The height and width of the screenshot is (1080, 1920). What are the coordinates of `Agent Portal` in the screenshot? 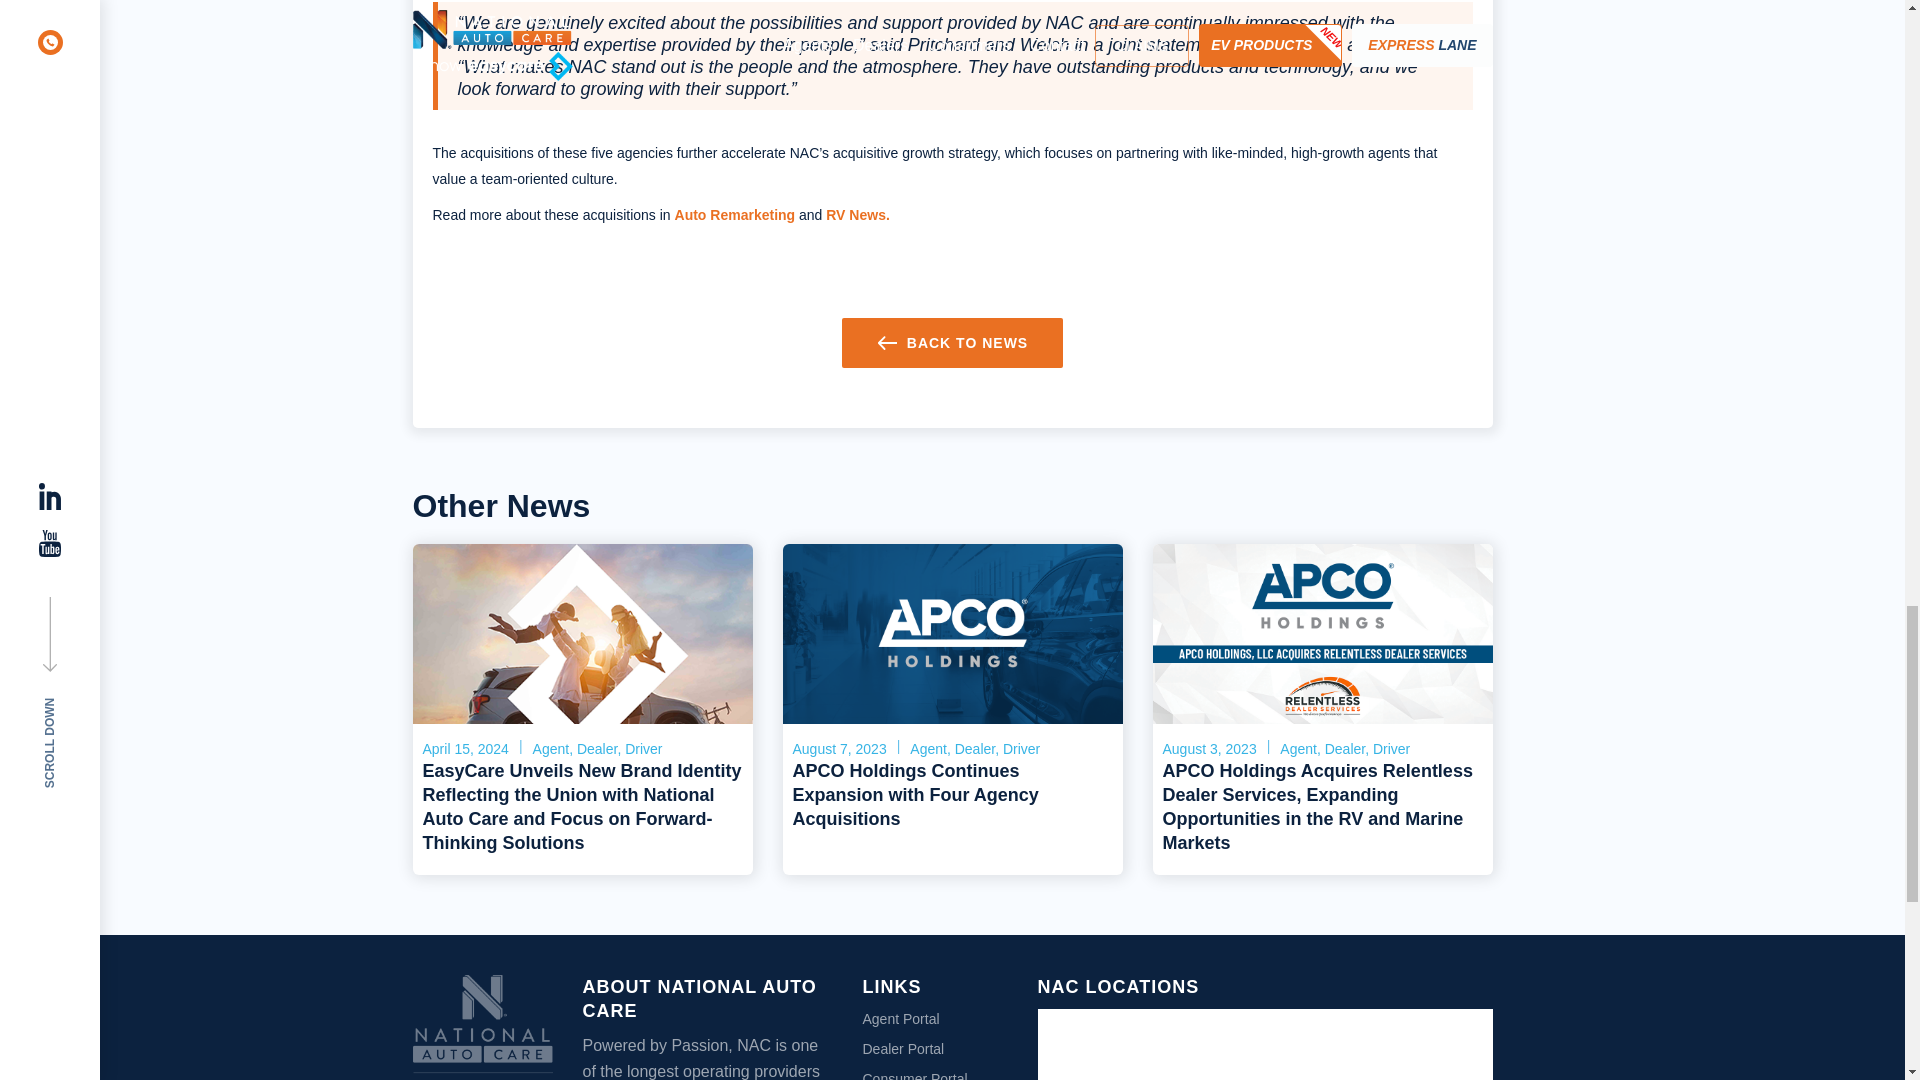 It's located at (900, 1018).